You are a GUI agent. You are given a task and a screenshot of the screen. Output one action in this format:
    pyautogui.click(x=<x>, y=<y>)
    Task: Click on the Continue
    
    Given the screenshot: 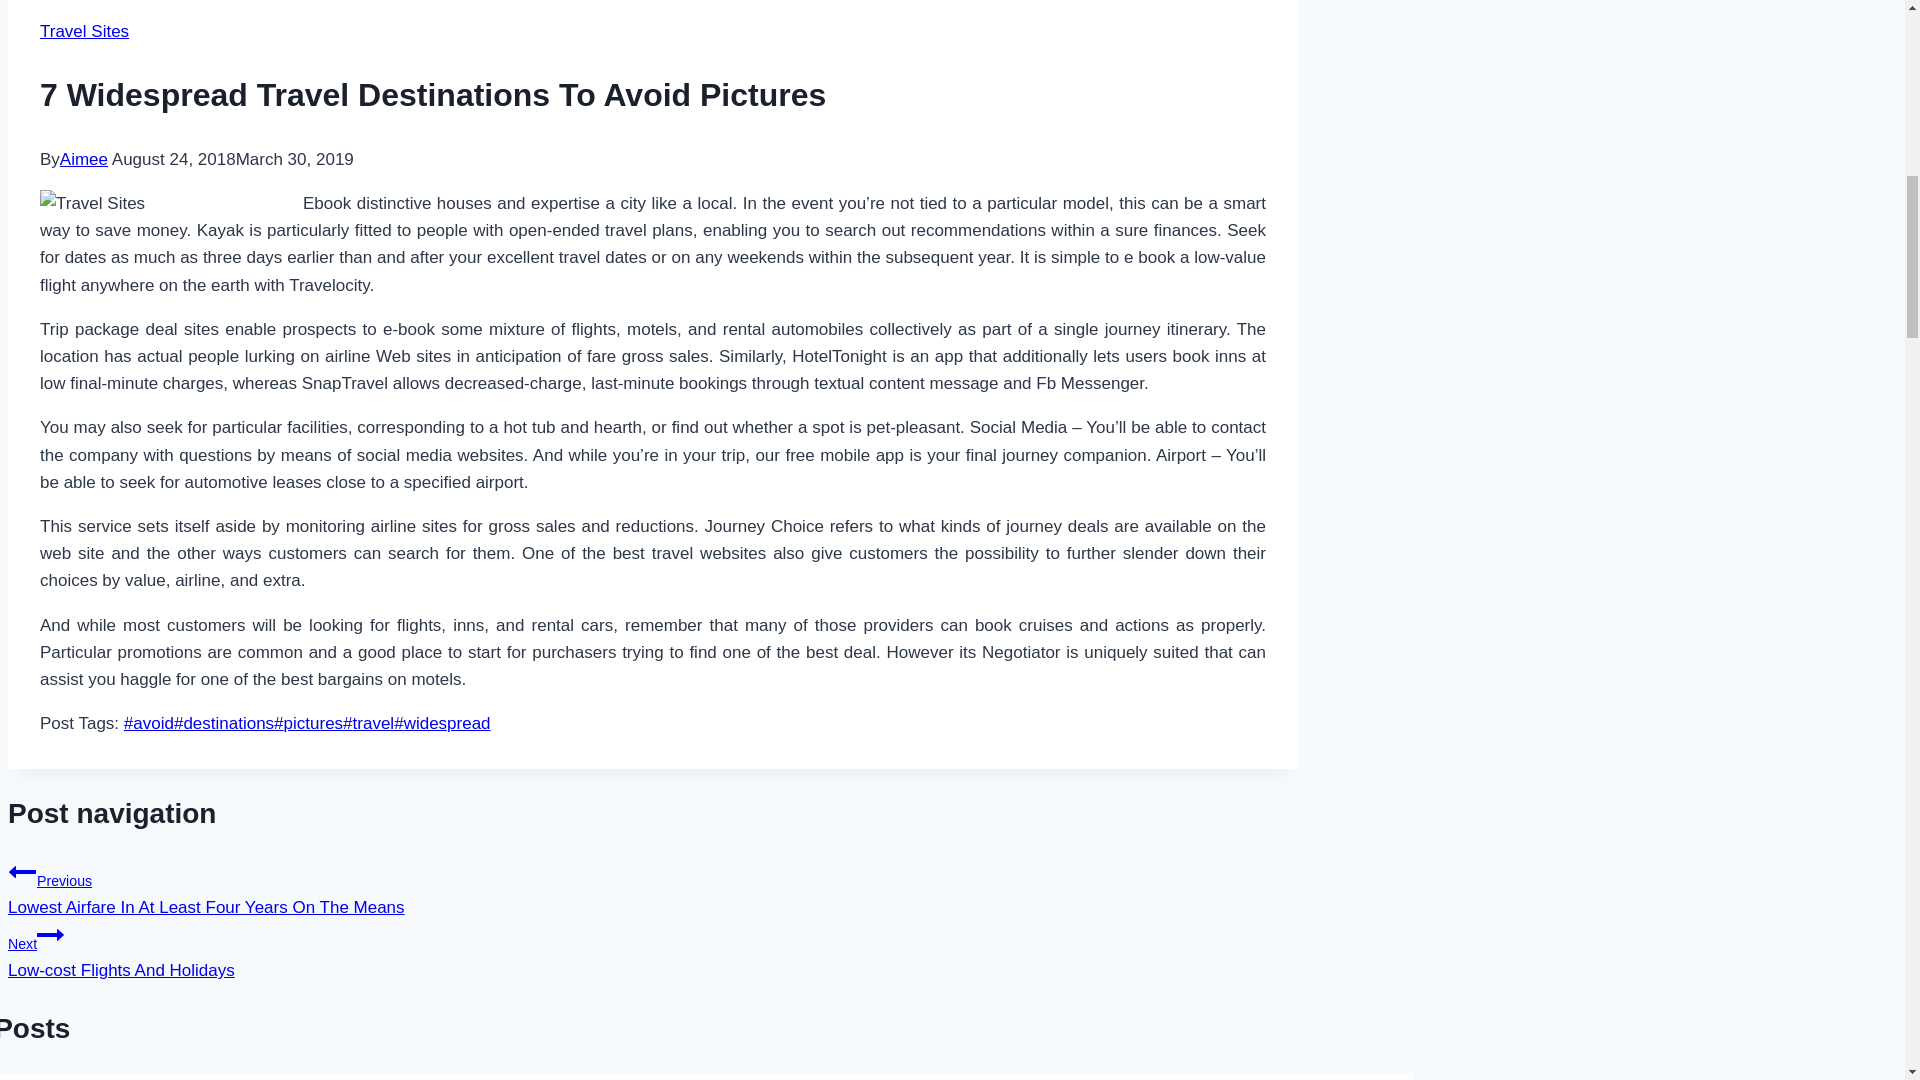 What is the action you would take?
    pyautogui.click(x=50, y=935)
    